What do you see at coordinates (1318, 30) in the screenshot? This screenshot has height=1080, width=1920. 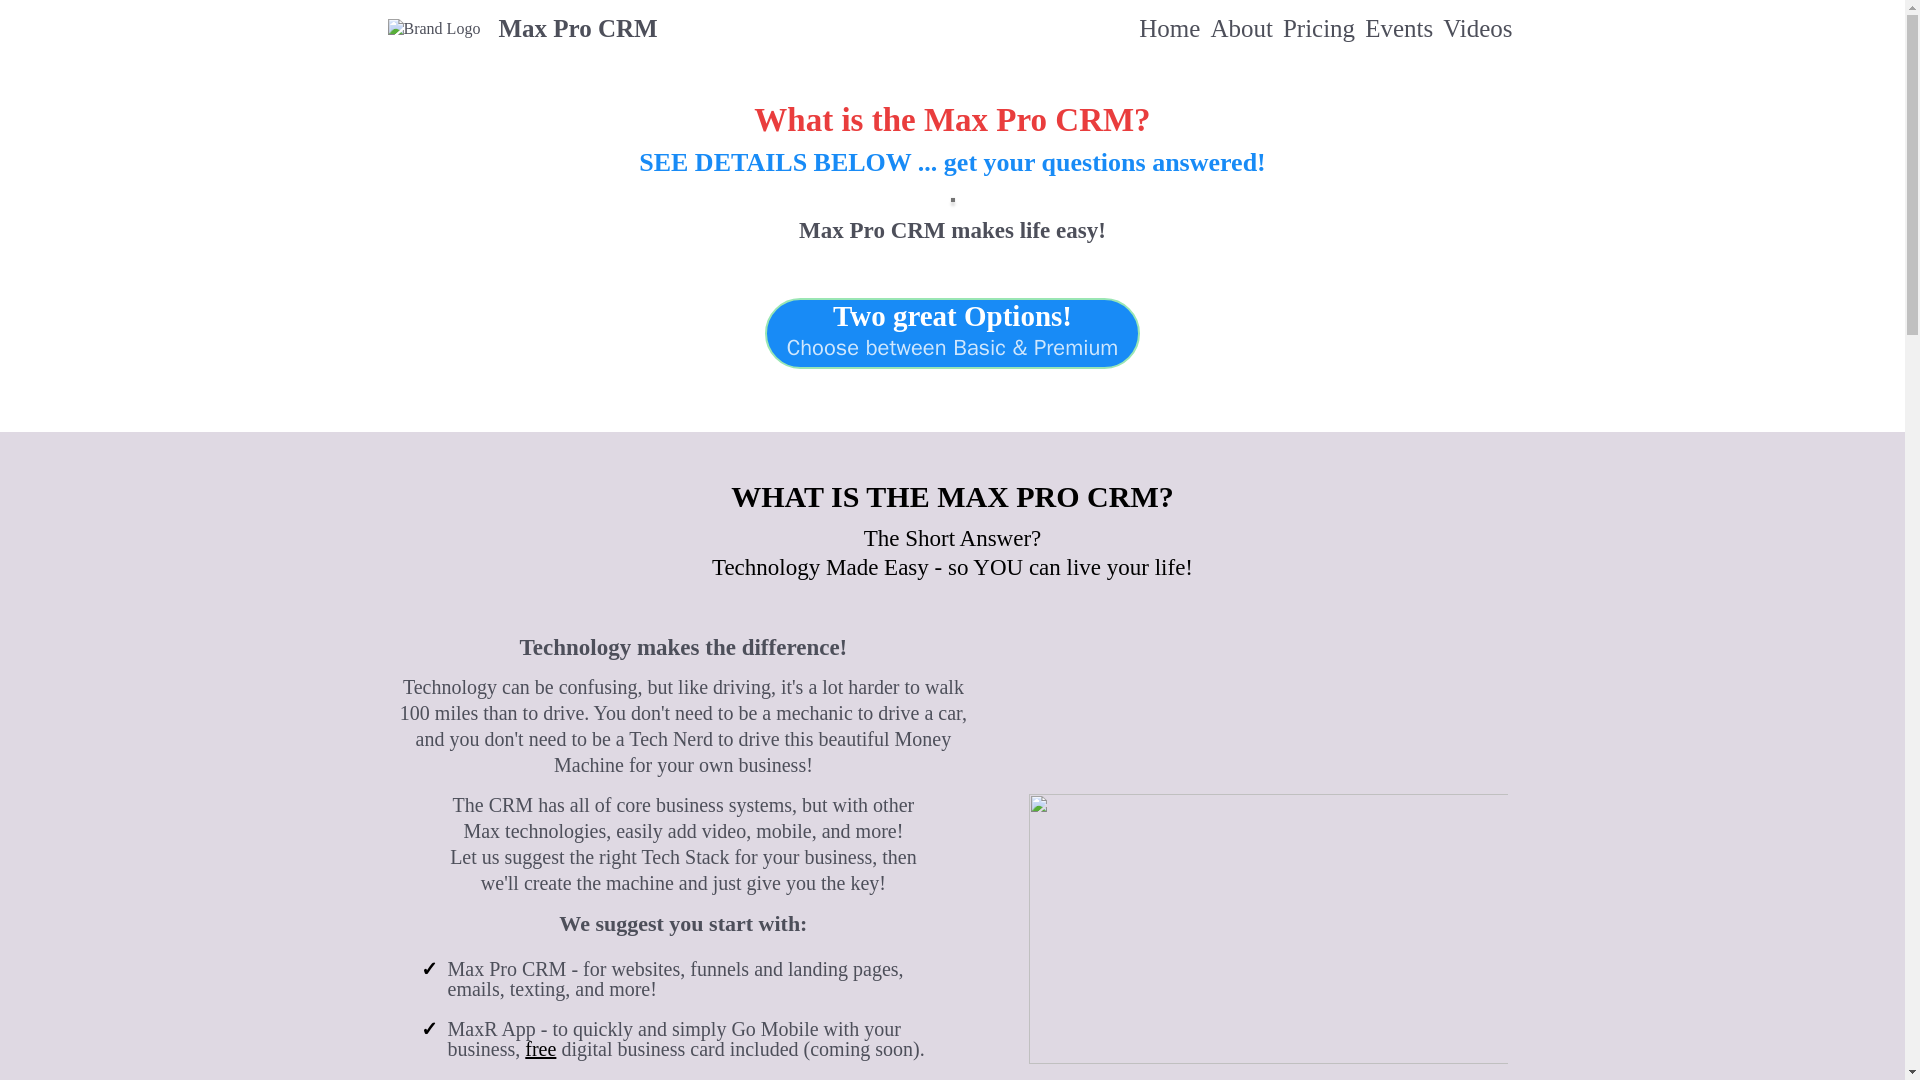 I see `Pricing` at bounding box center [1318, 30].